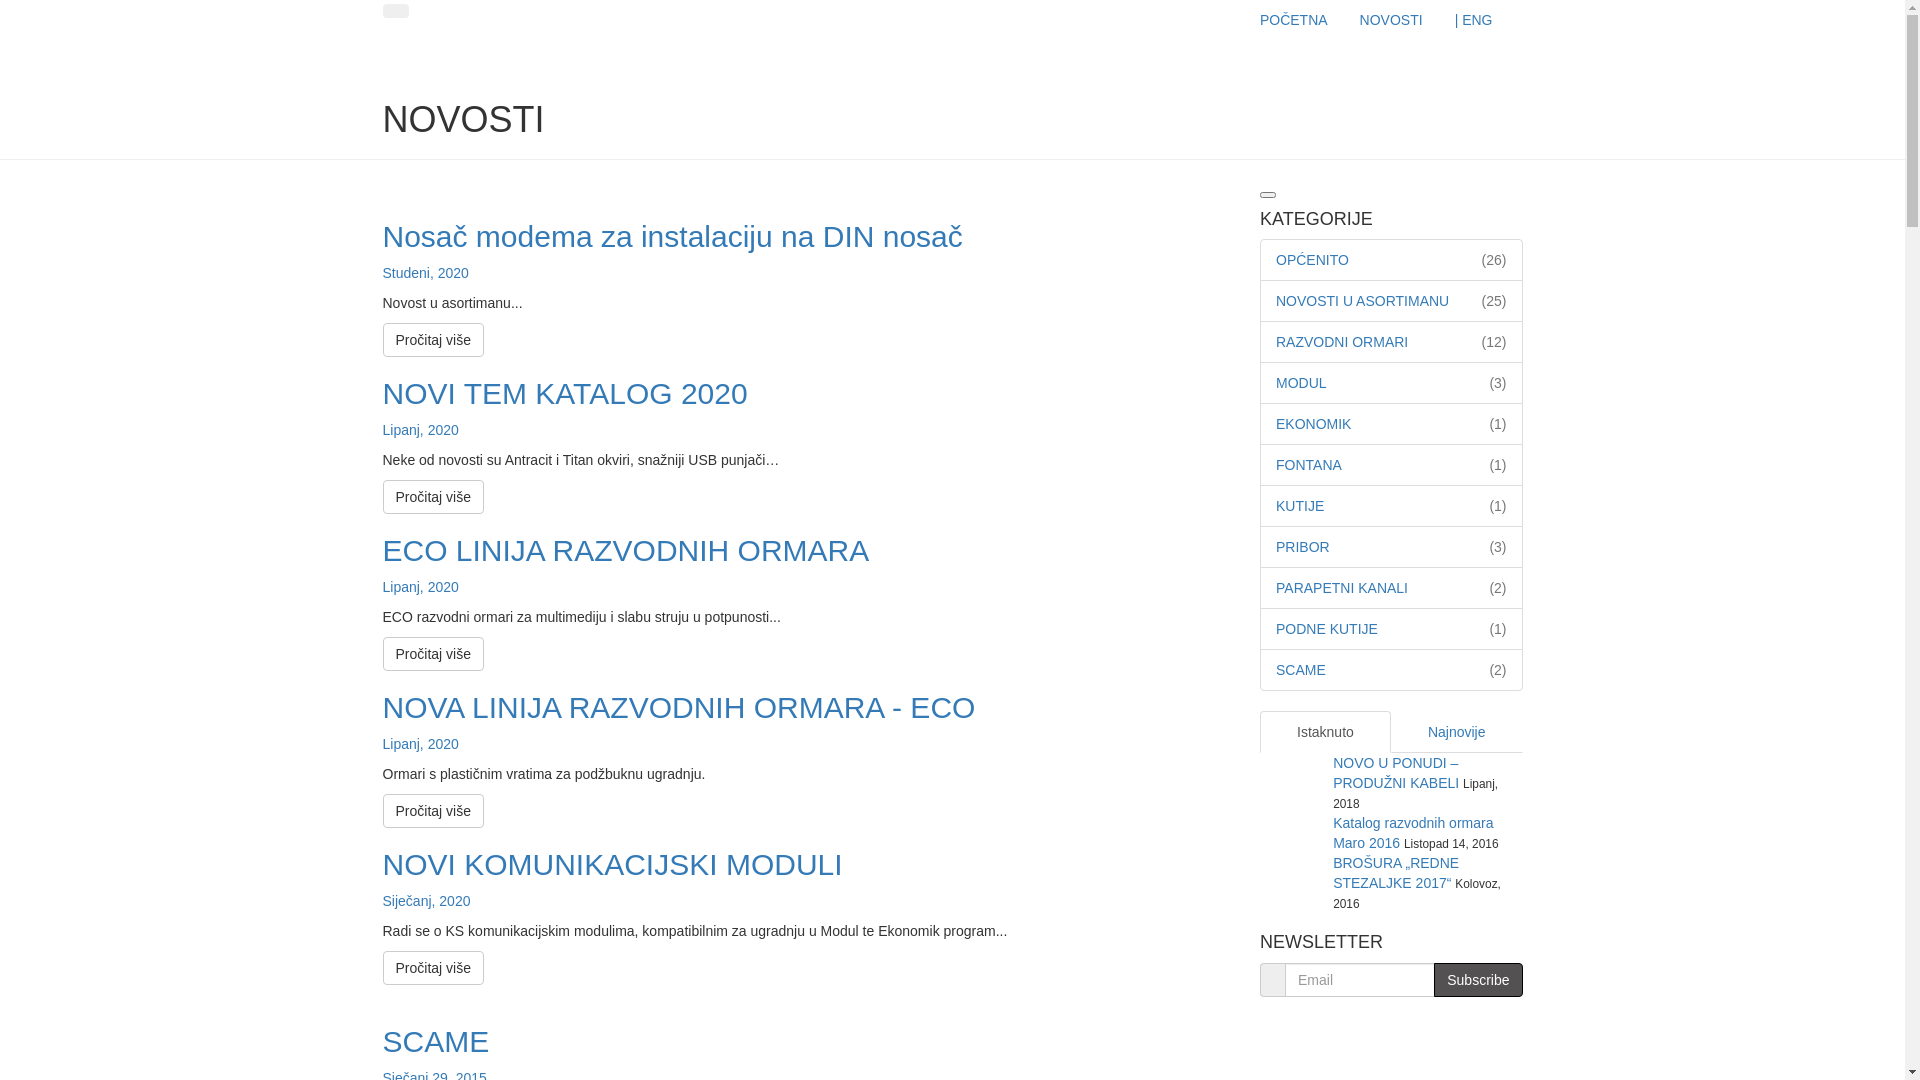 This screenshot has height=1080, width=1920. Describe the element at coordinates (420, 744) in the screenshot. I see `Lipanj, 2020` at that location.